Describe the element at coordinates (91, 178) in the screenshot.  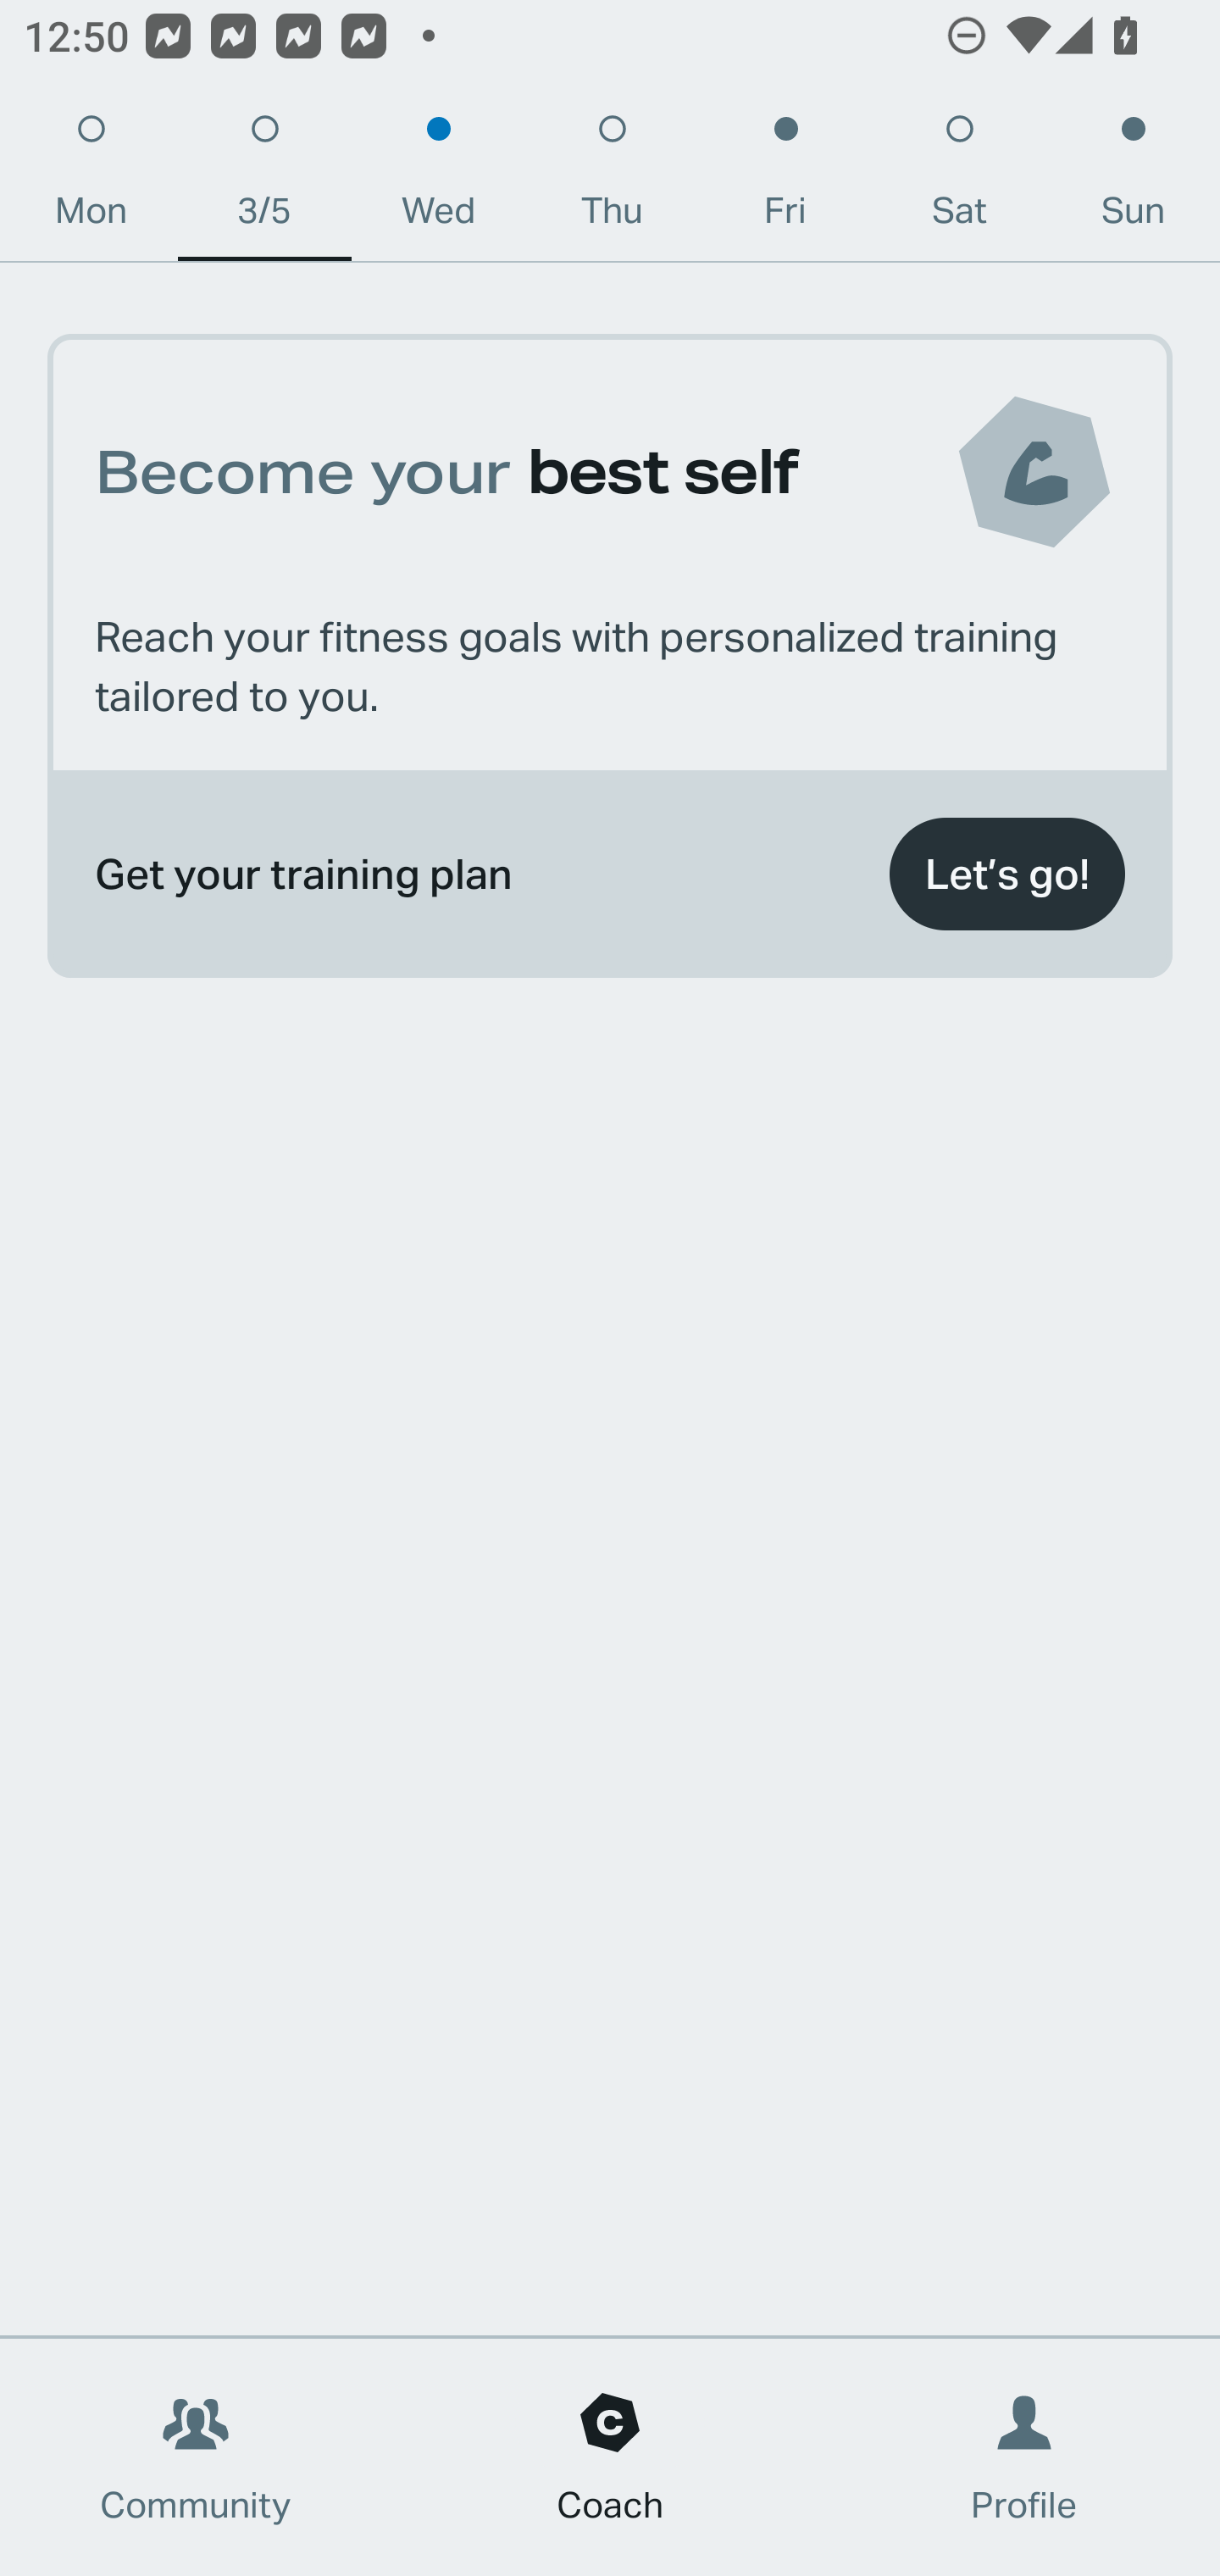
I see `Mon` at that location.